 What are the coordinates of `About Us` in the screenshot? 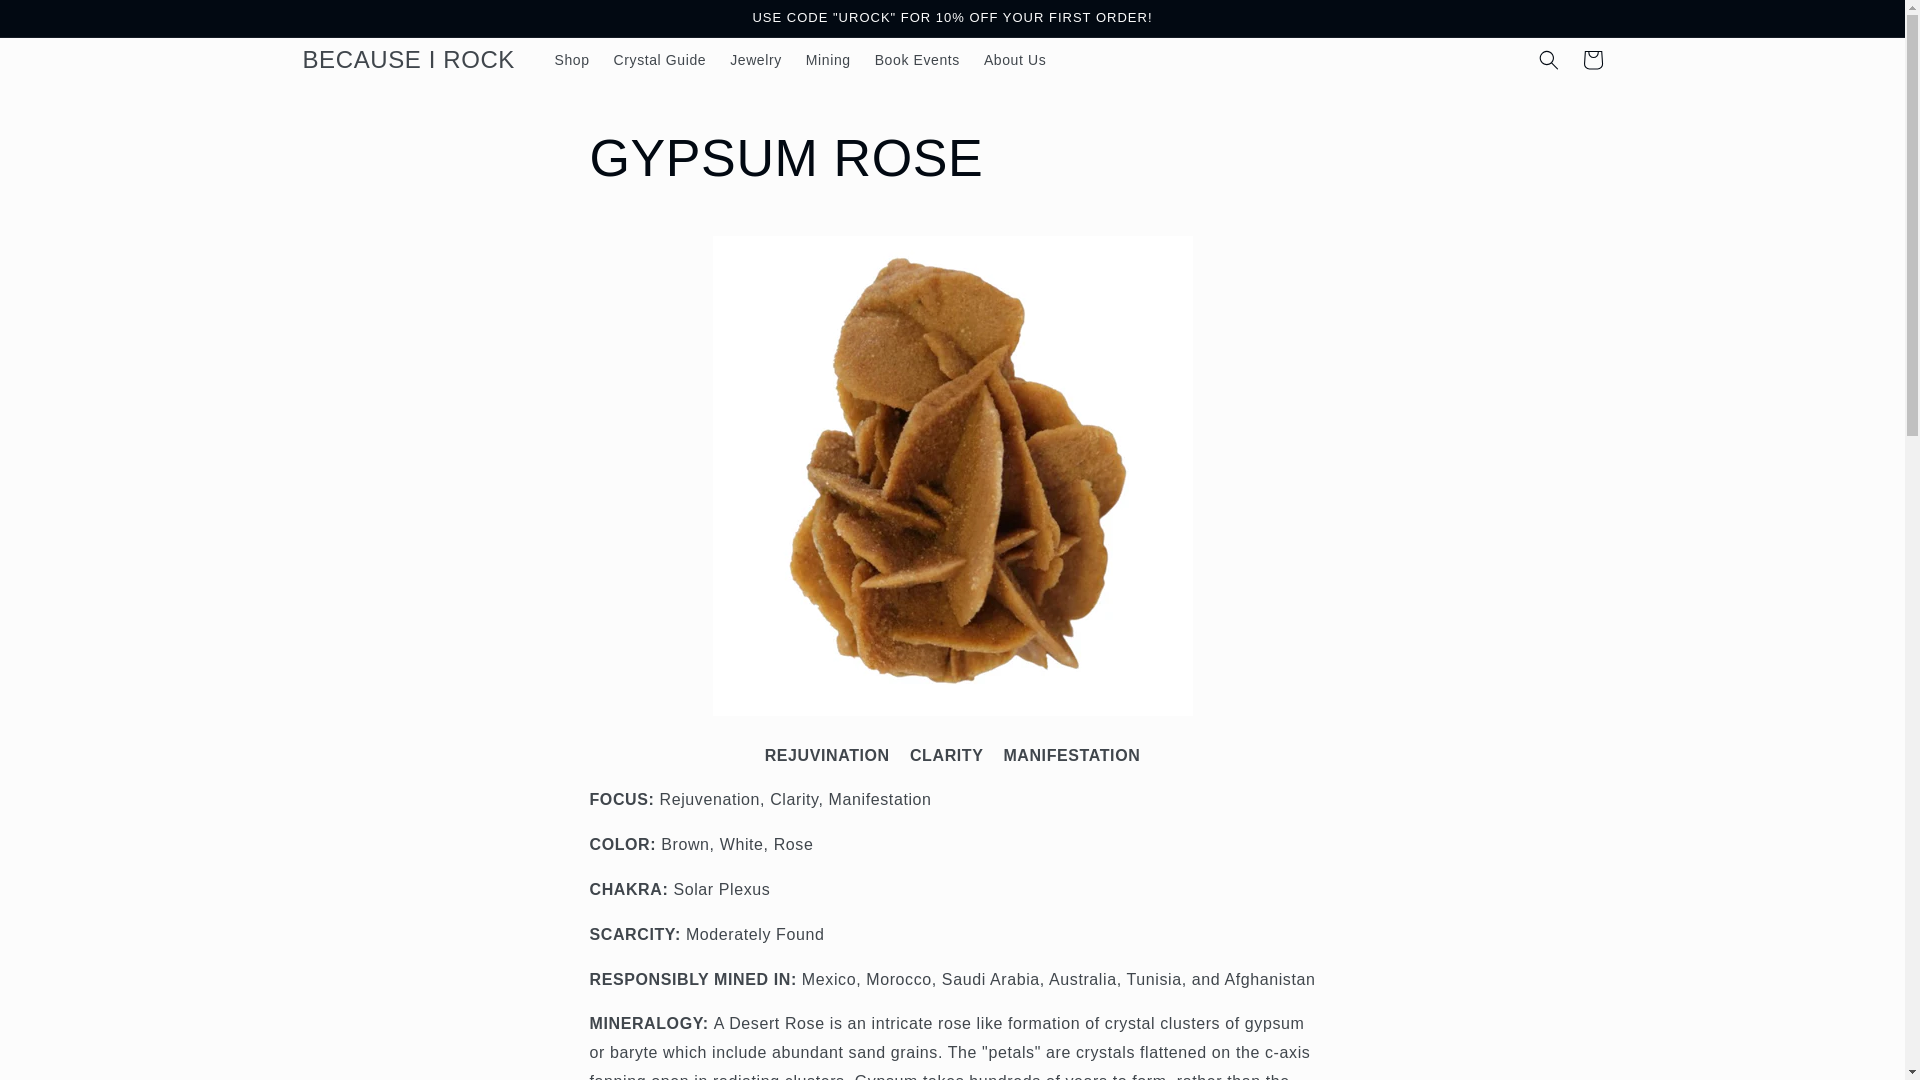 It's located at (1014, 60).